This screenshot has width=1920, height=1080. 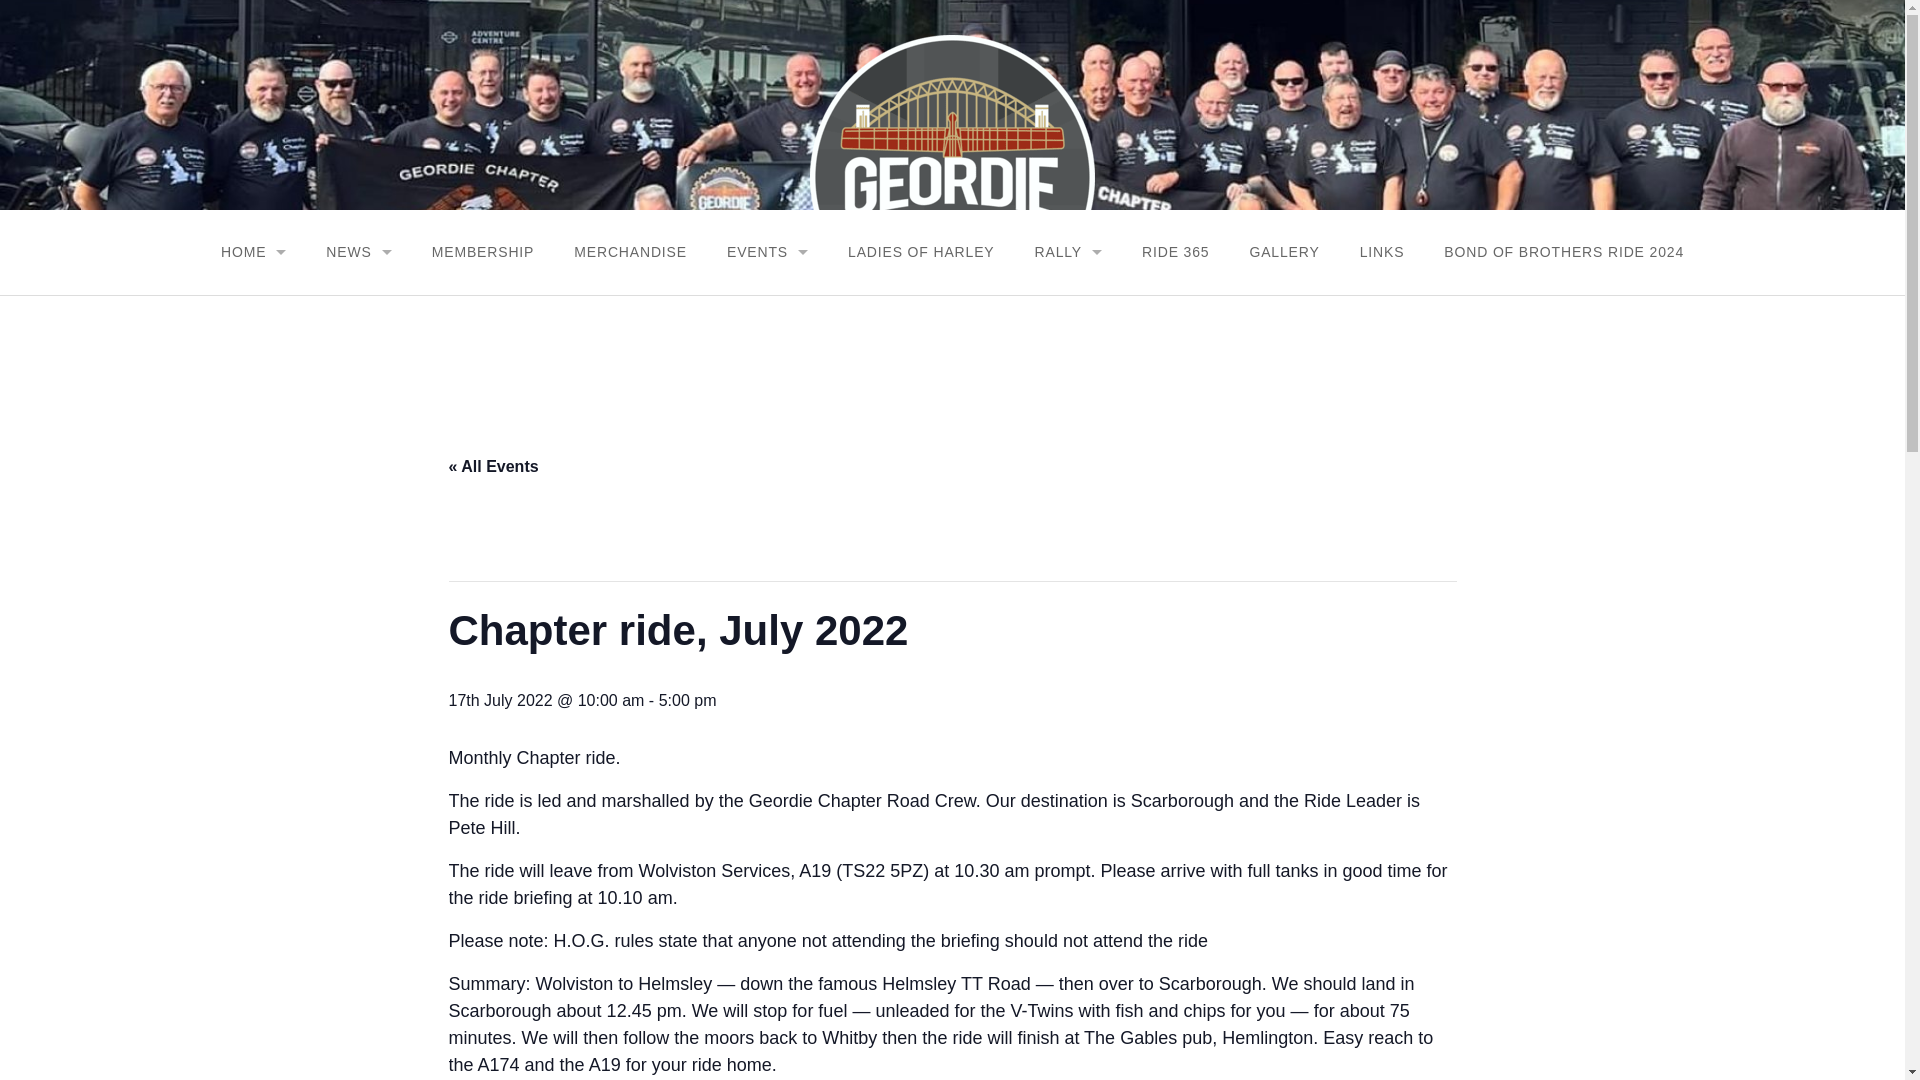 What do you see at coordinates (768, 382) in the screenshot?
I see `CHAPTER RIDE-OUTS` at bounding box center [768, 382].